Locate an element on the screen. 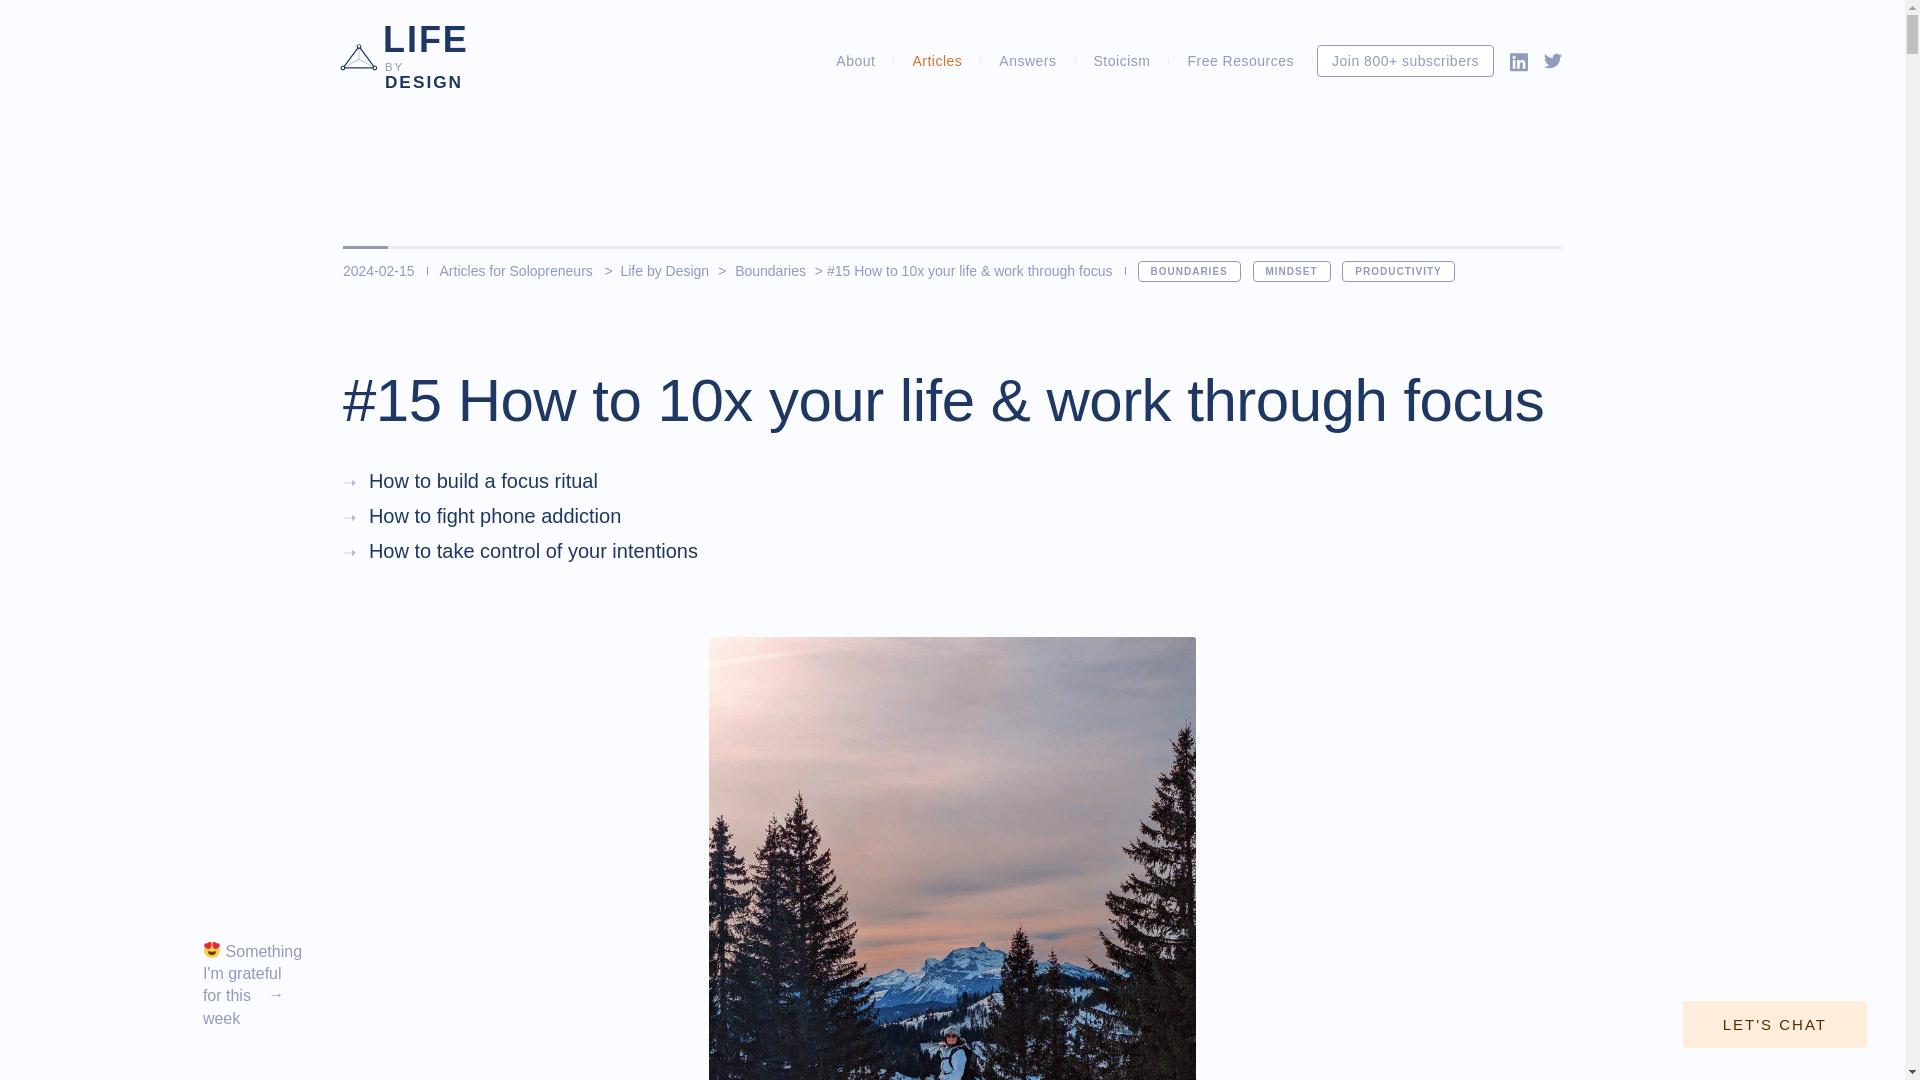  BOUNDARIES is located at coordinates (1189, 271).